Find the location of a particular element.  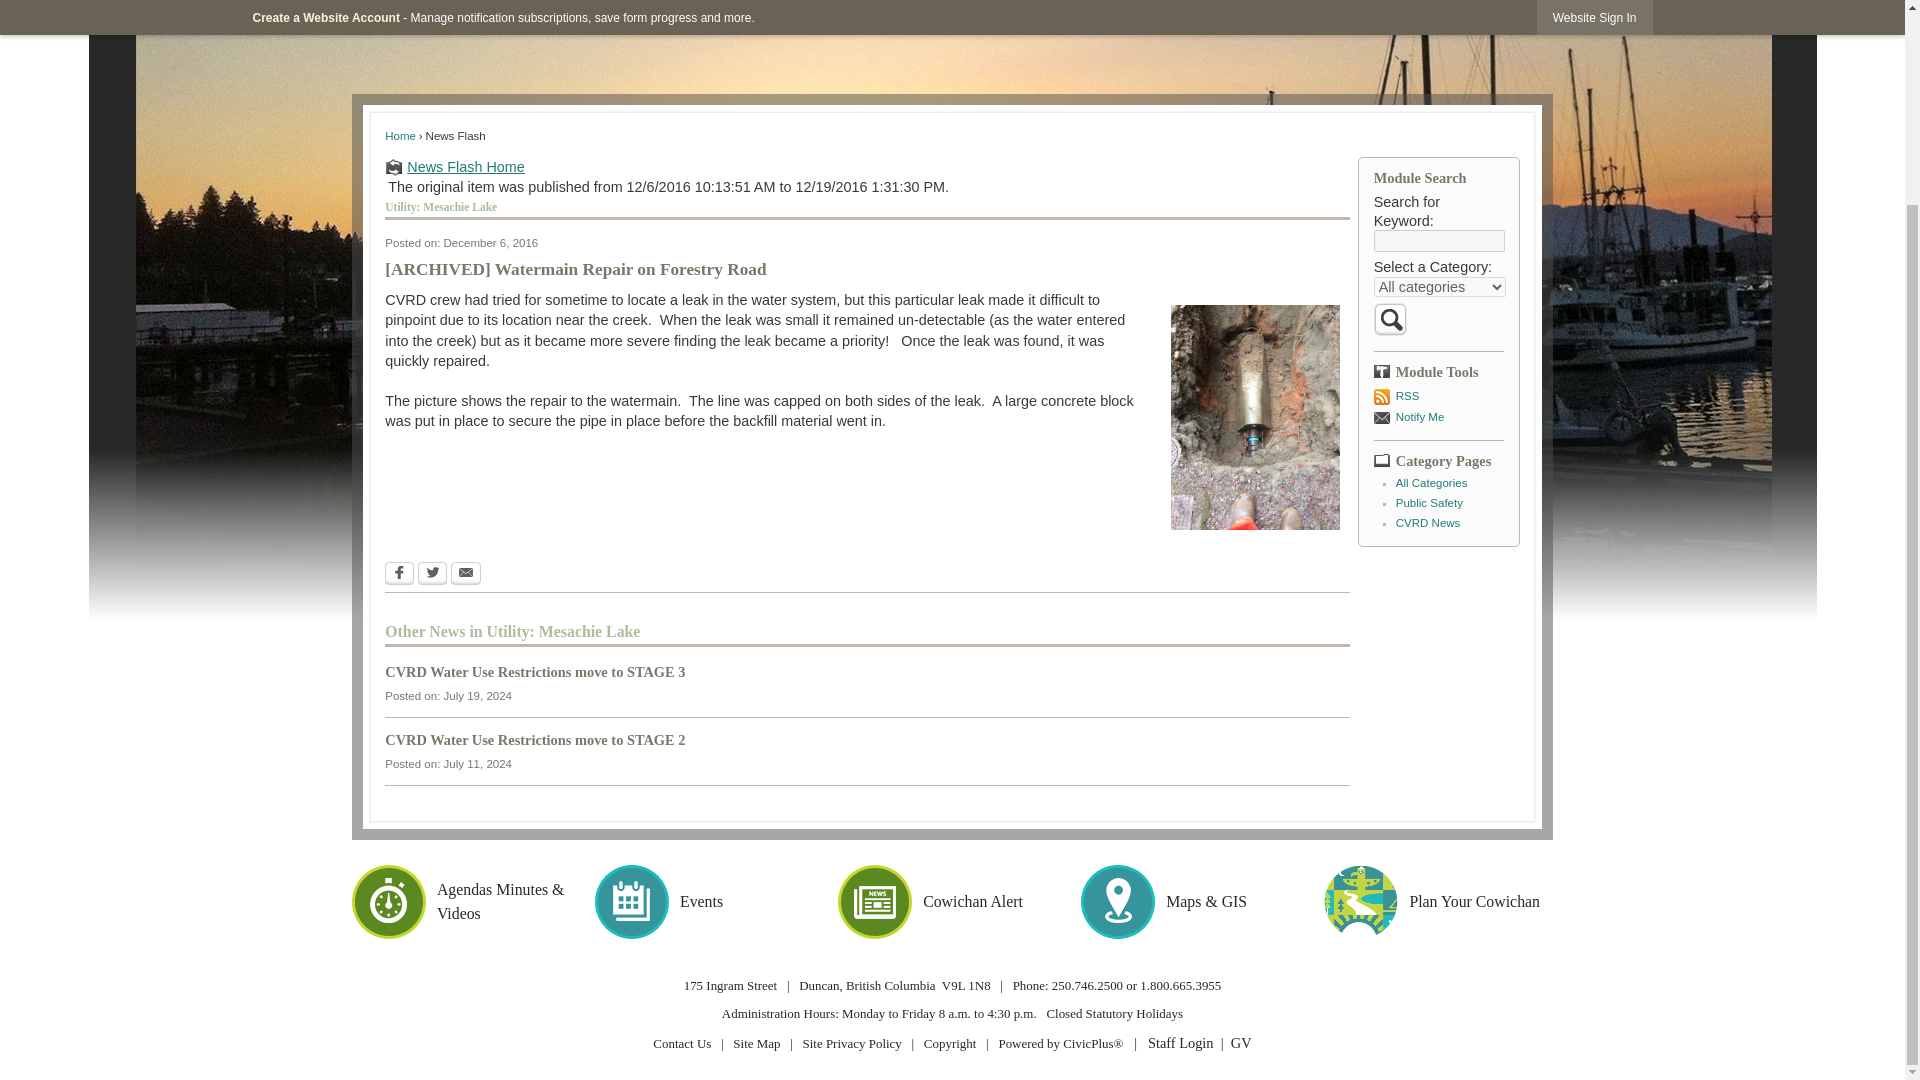

GV is located at coordinates (1240, 1042).